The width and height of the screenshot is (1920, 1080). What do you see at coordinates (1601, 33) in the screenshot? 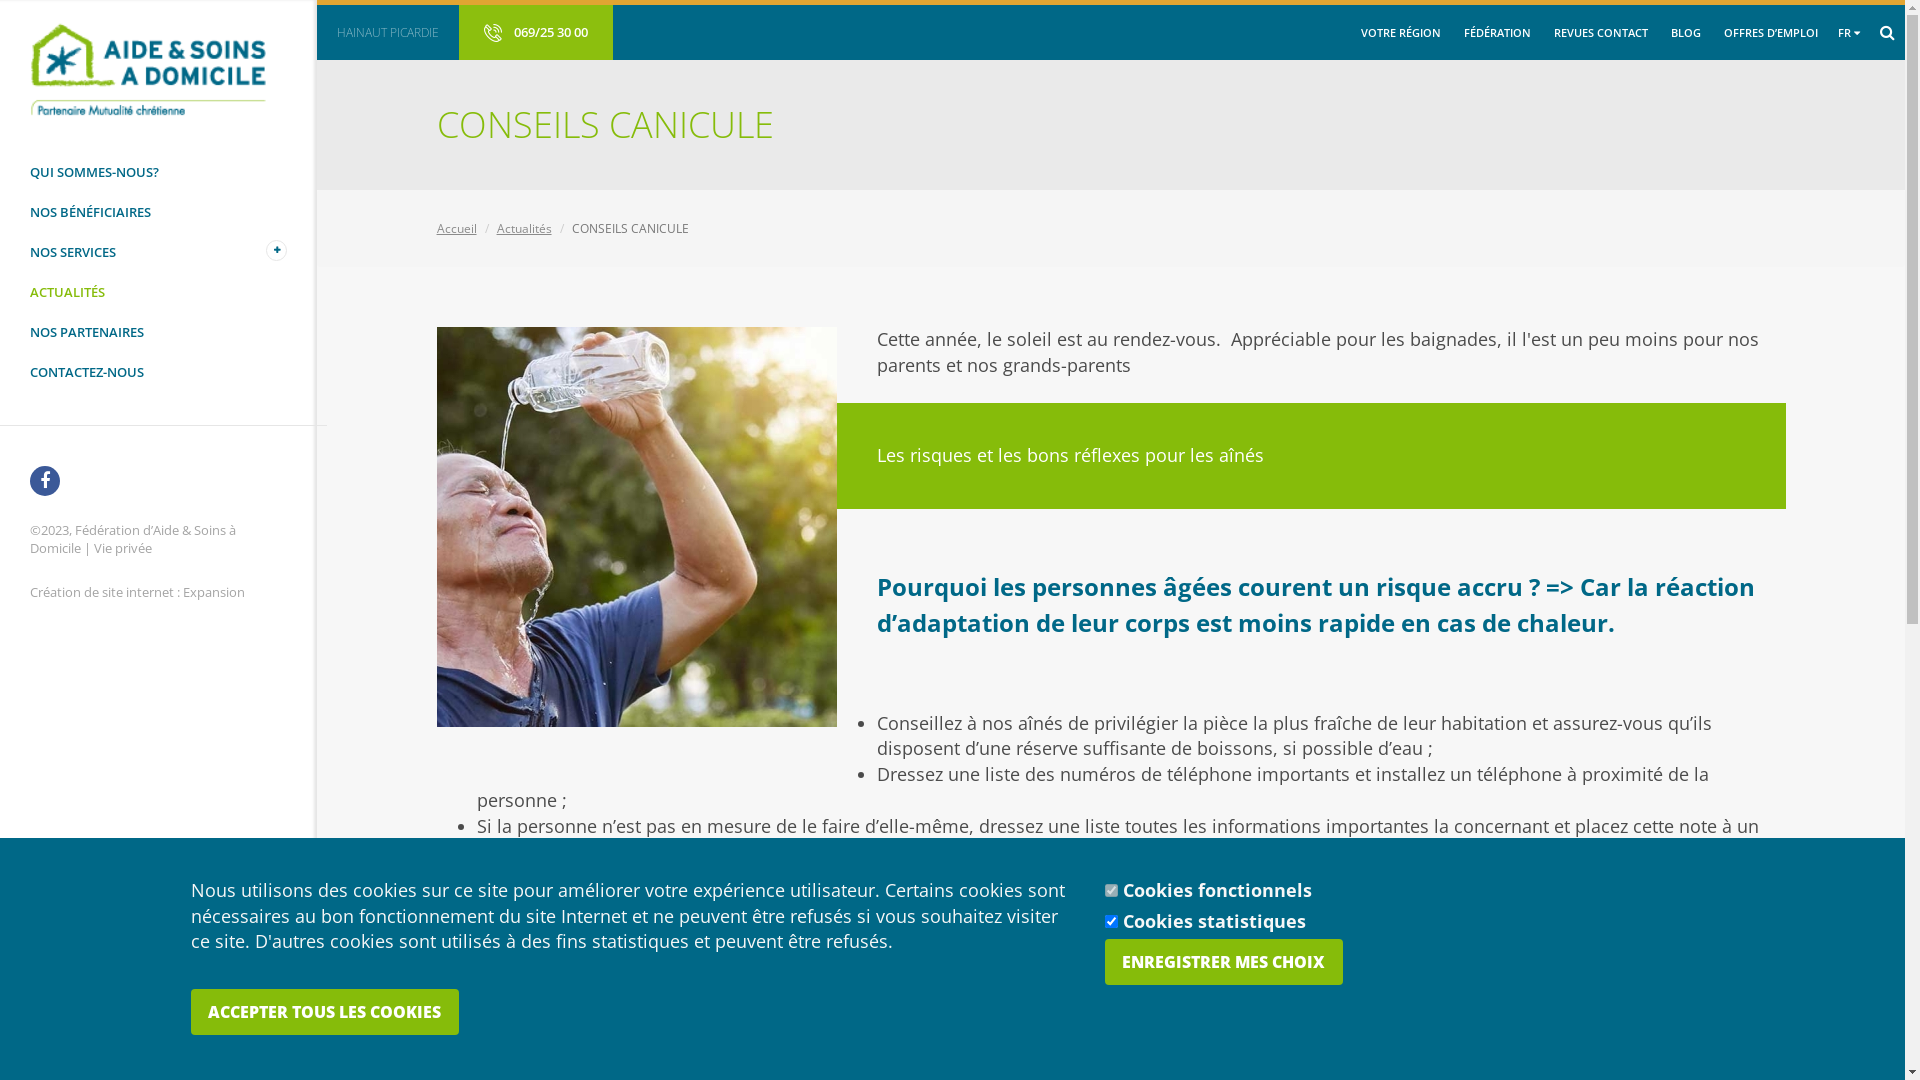
I see `REVUES CONTACT` at bounding box center [1601, 33].